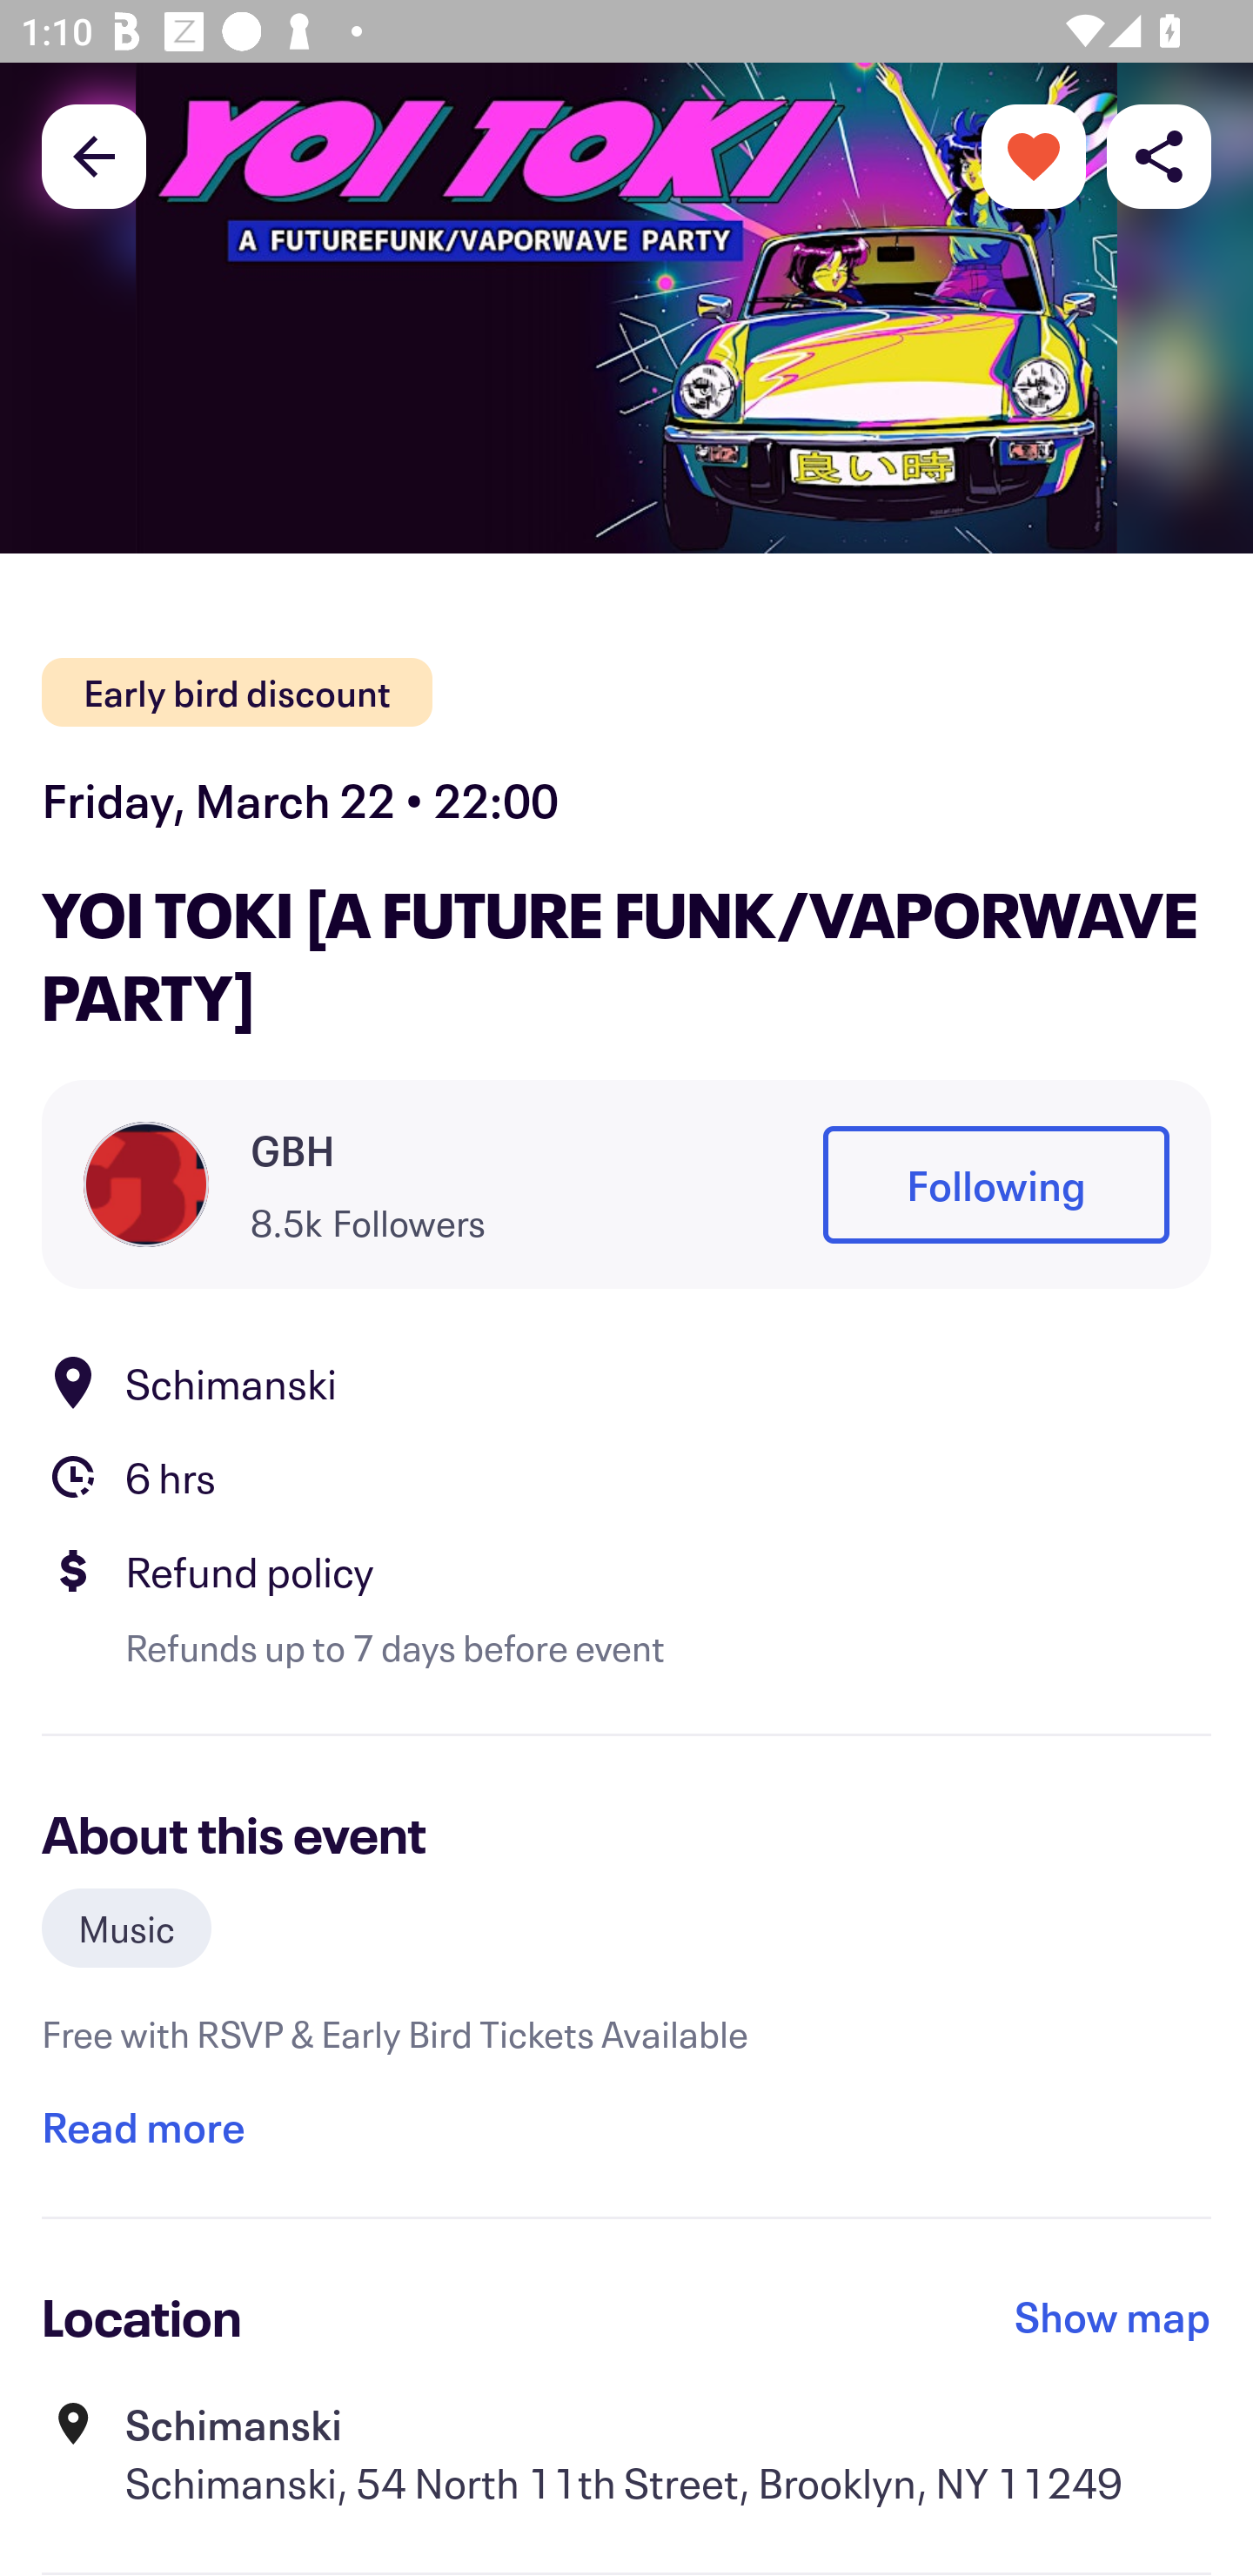  I want to click on GBH, so click(292, 1150).